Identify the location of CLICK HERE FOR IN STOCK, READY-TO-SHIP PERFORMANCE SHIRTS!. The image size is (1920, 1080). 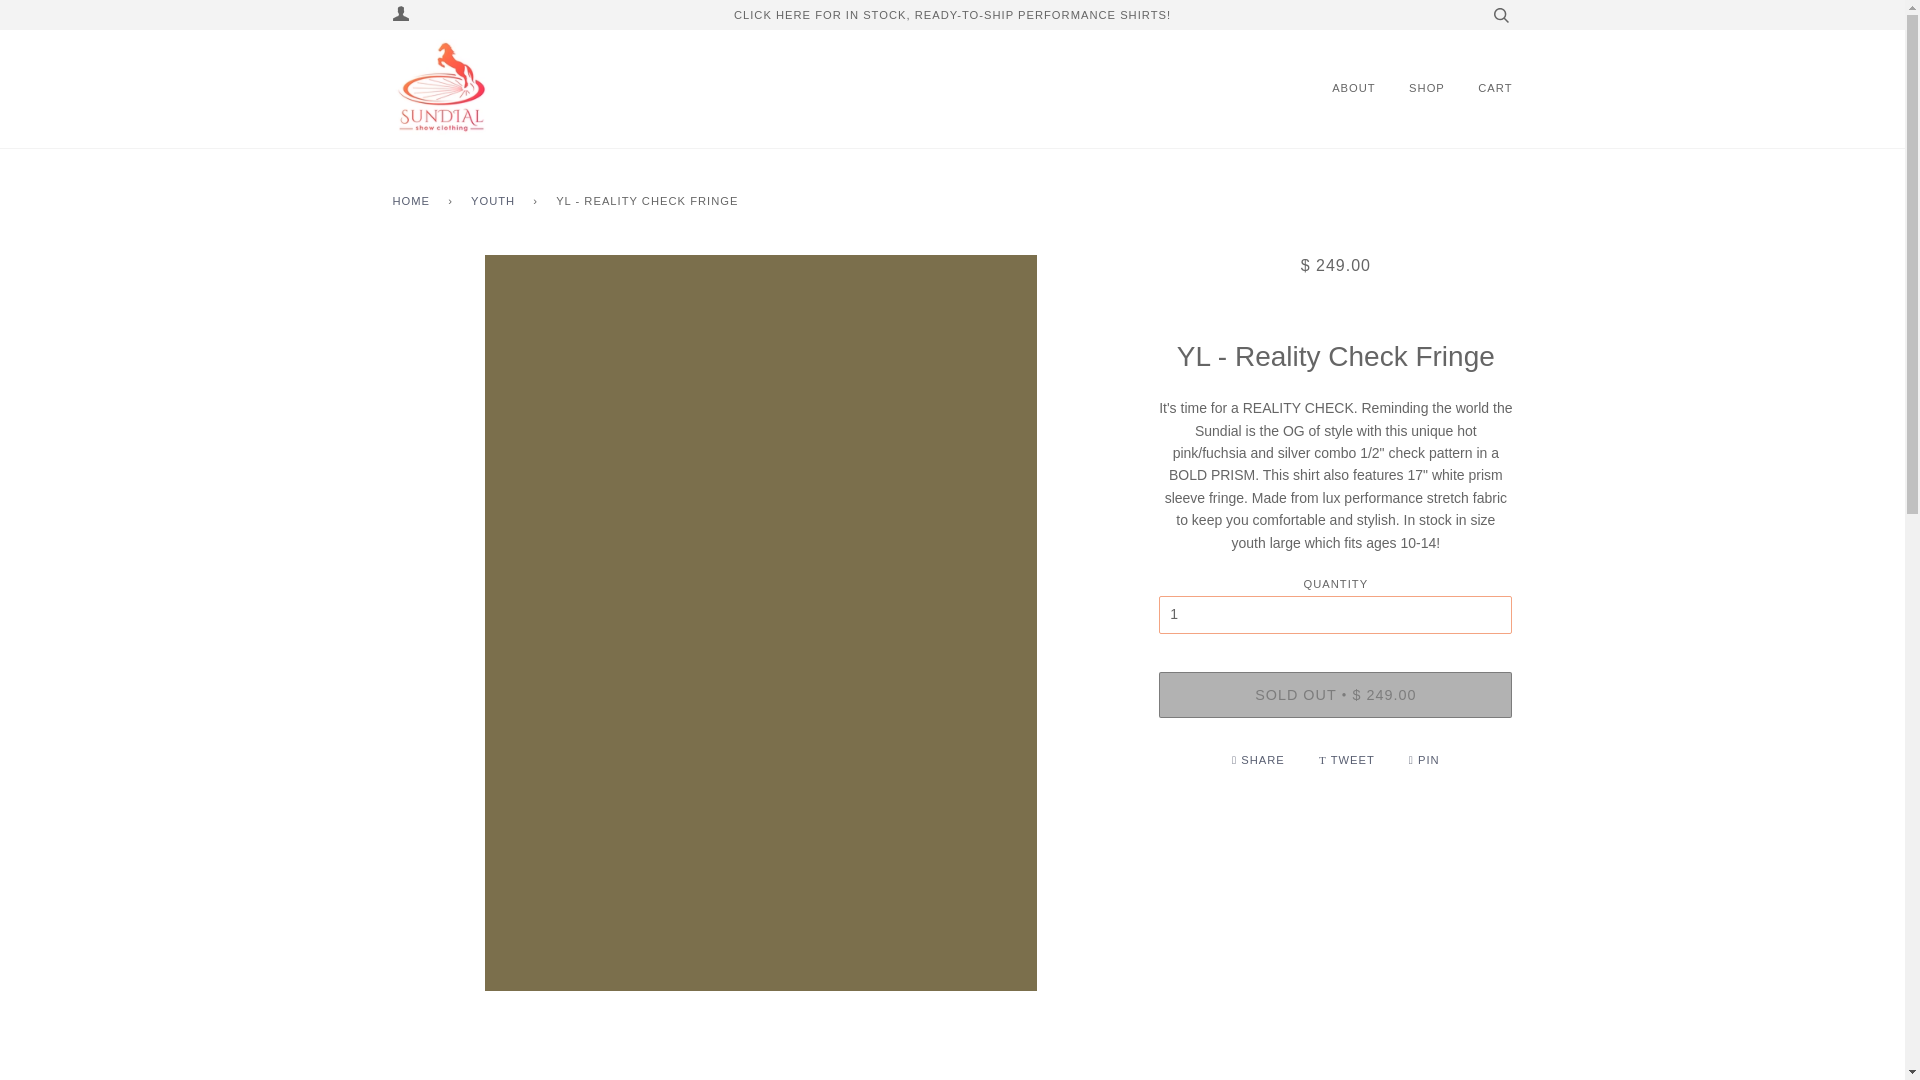
(952, 14).